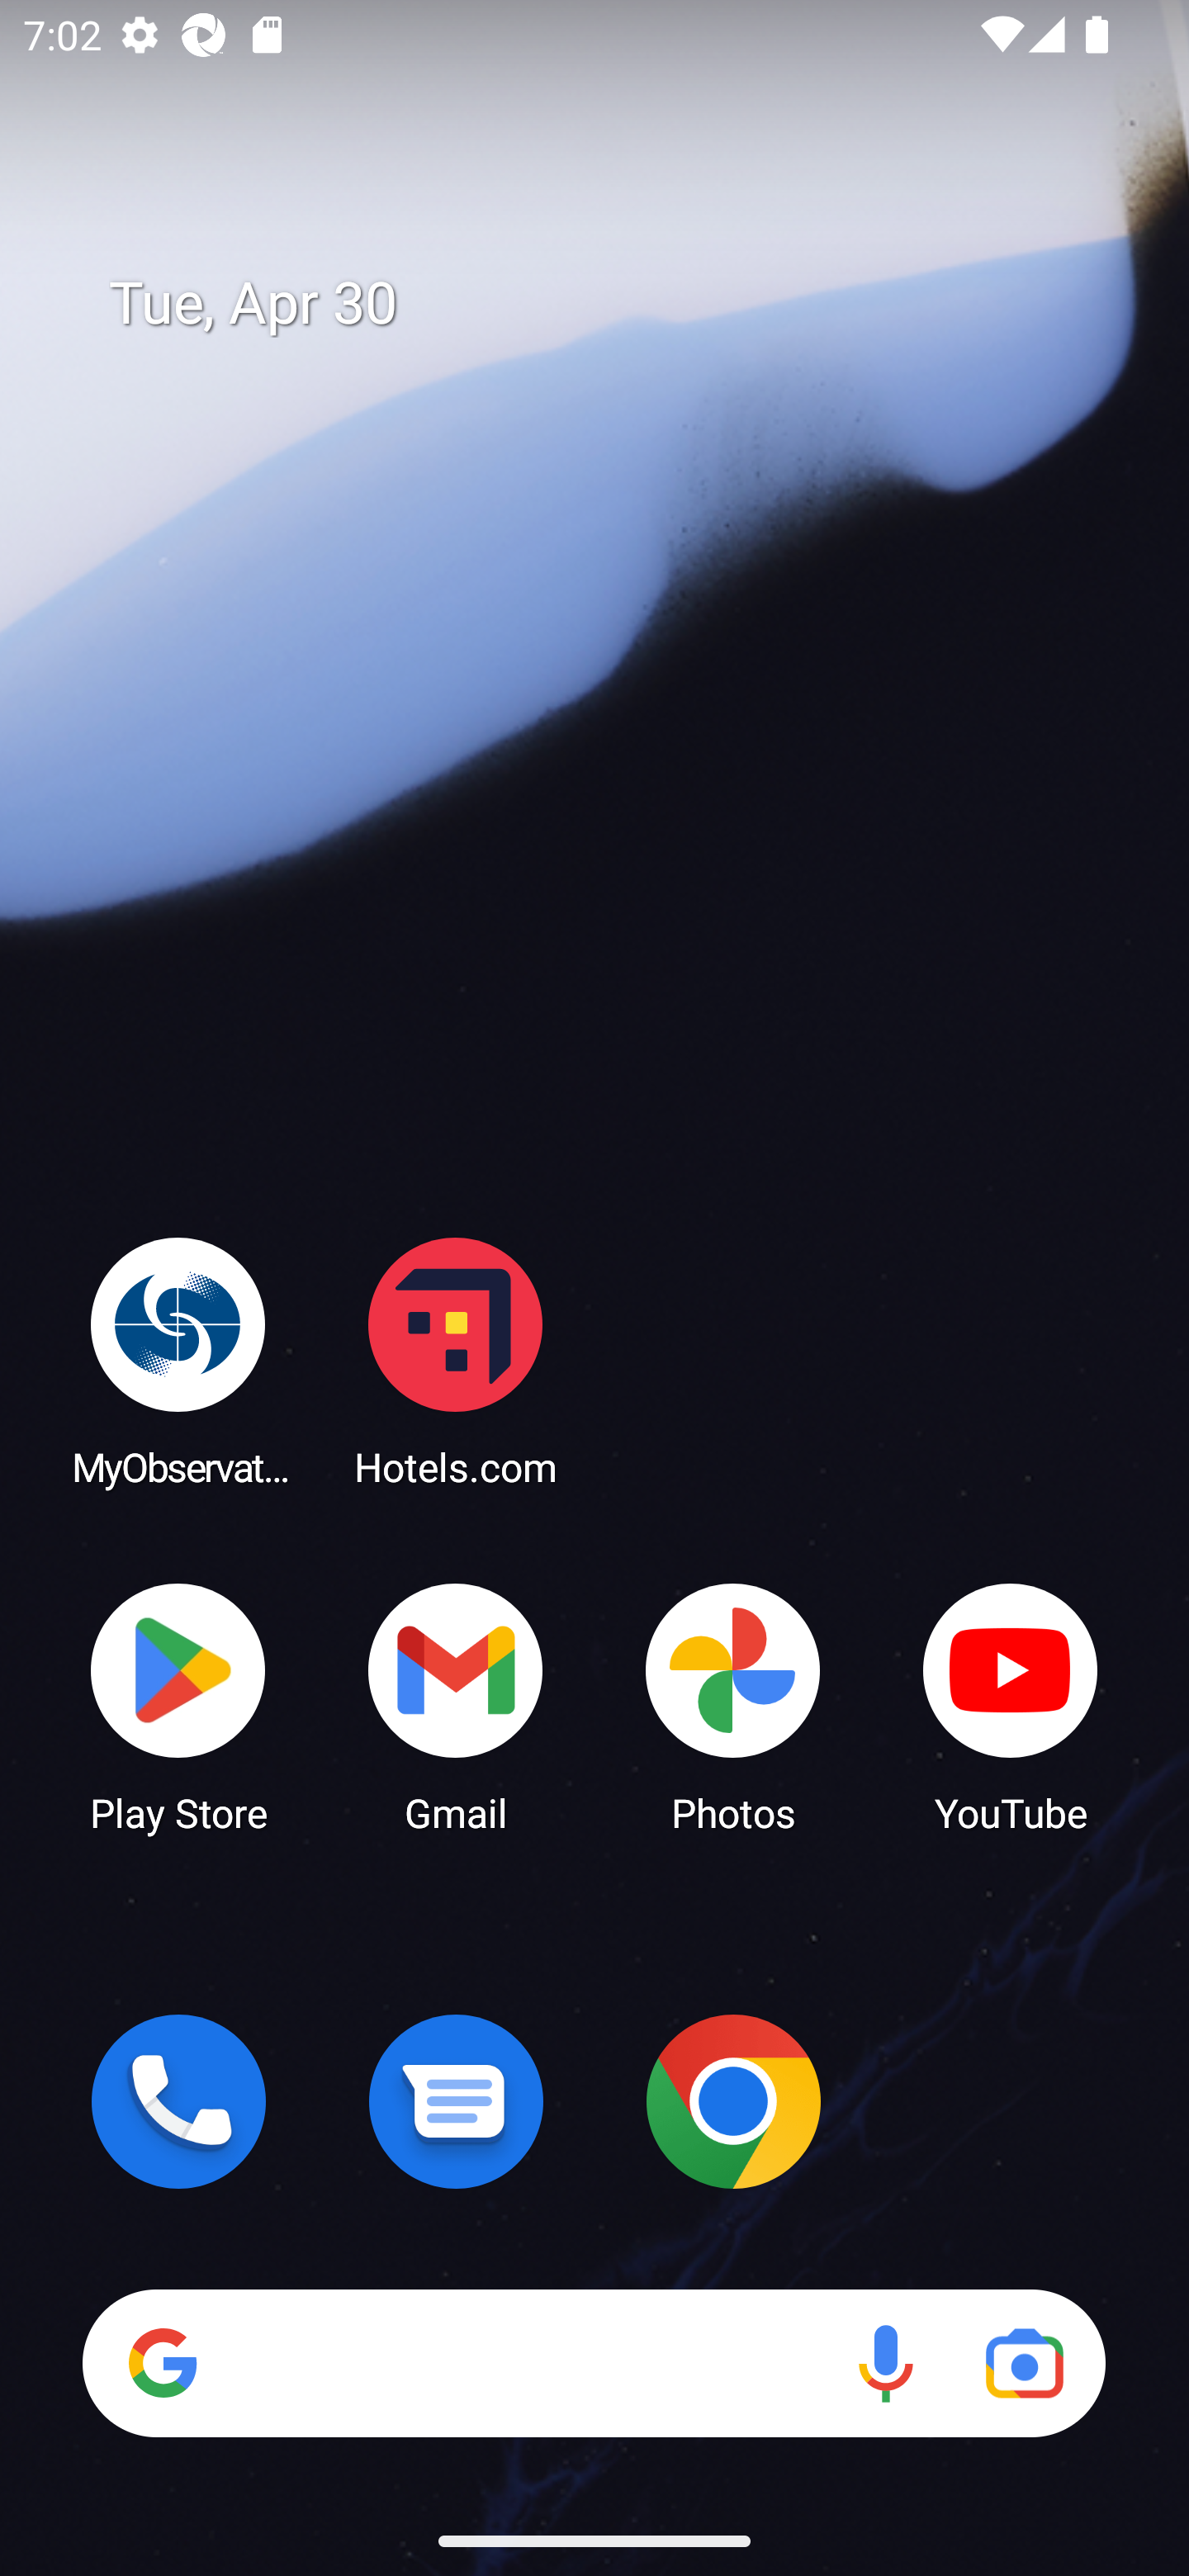  What do you see at coordinates (456, 1361) in the screenshot?
I see `Hotels.com` at bounding box center [456, 1361].